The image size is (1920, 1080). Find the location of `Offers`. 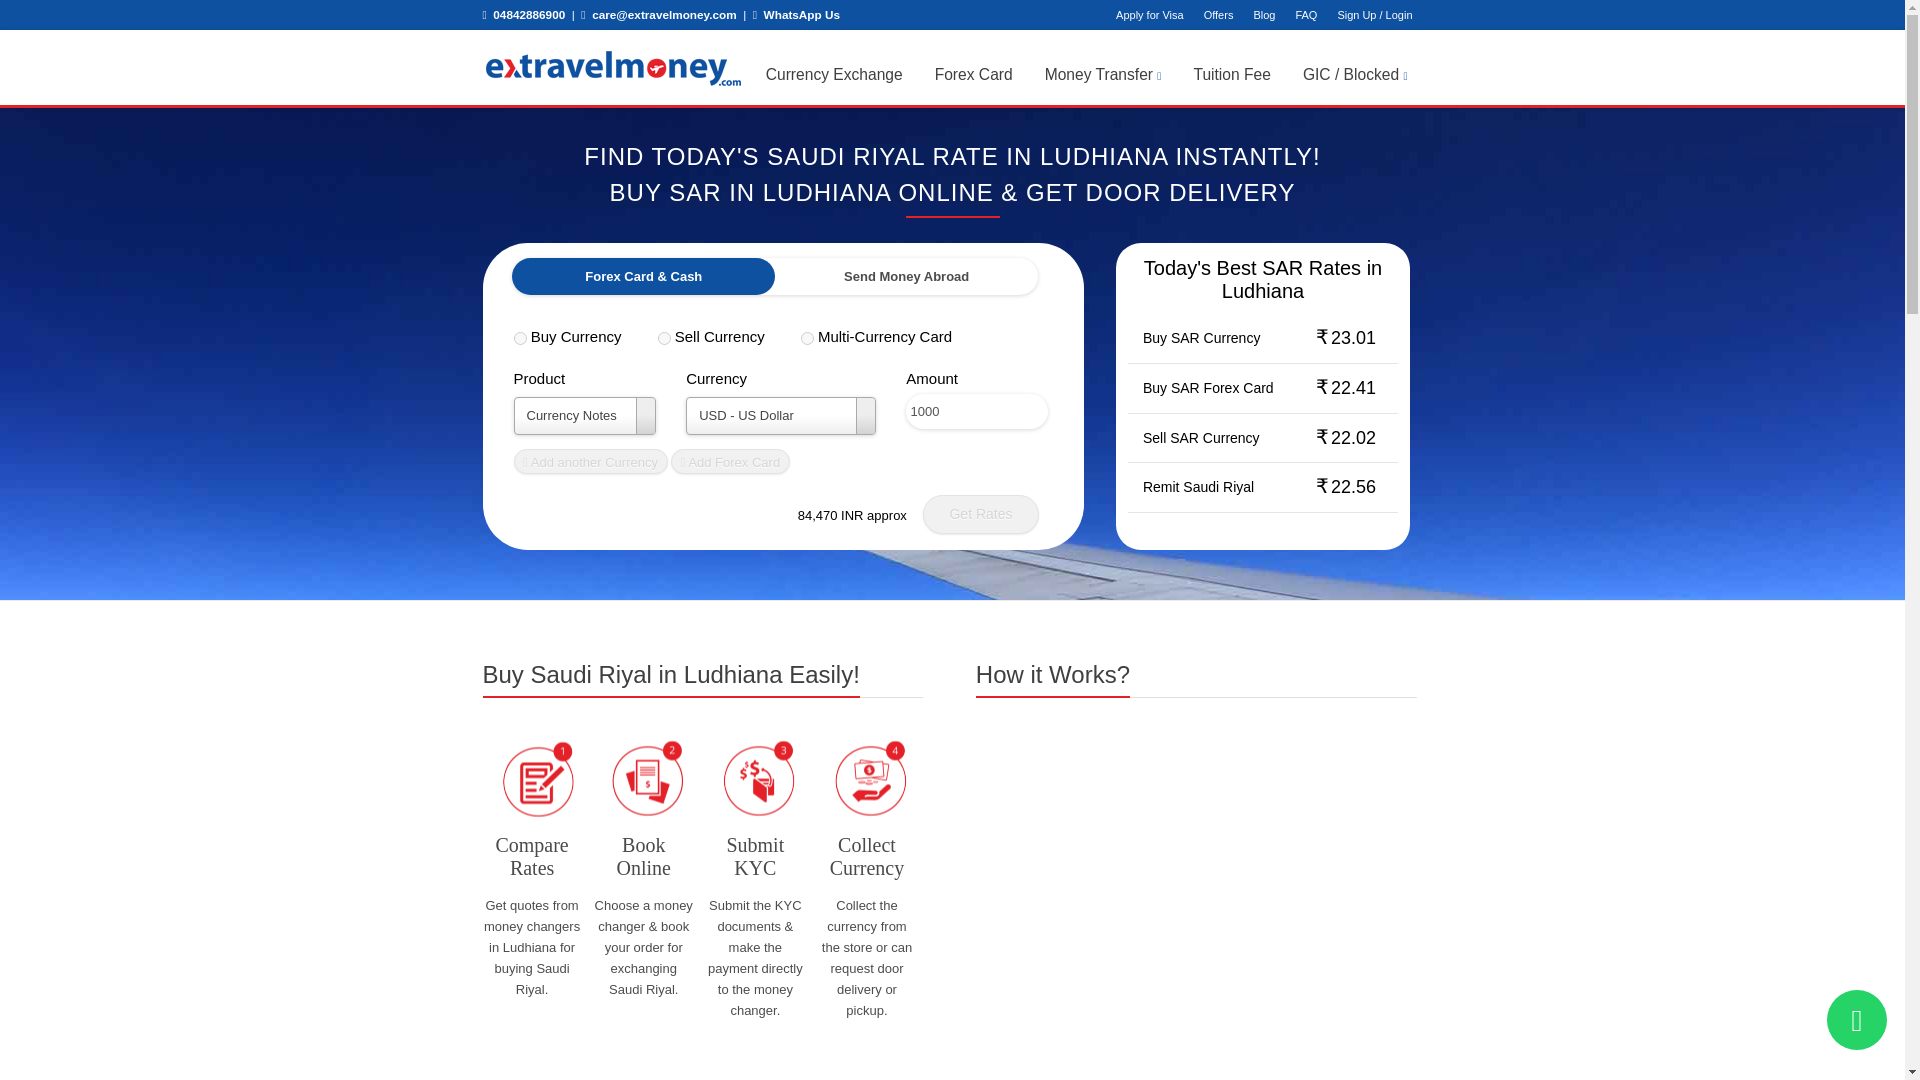

Offers is located at coordinates (1219, 15).